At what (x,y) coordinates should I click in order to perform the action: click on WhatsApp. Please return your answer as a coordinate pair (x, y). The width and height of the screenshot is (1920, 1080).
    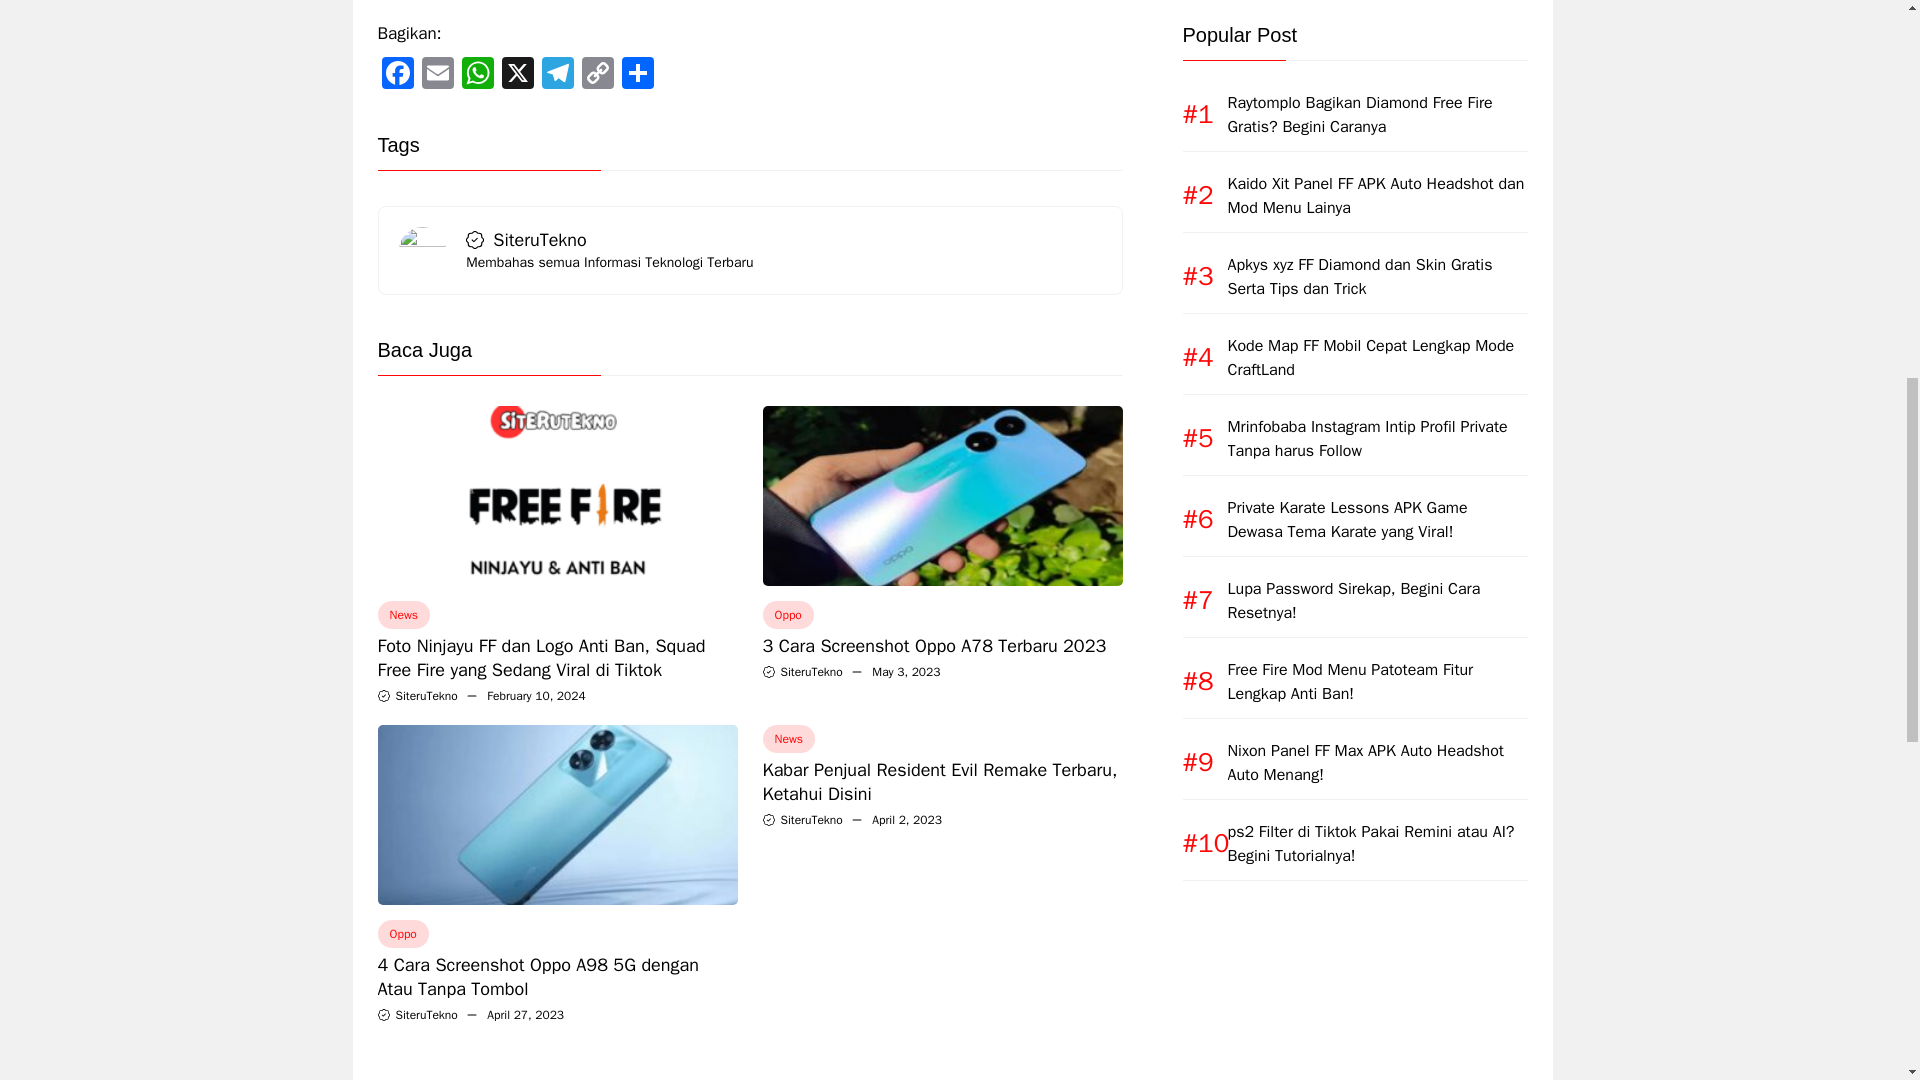
    Looking at the image, I should click on (478, 74).